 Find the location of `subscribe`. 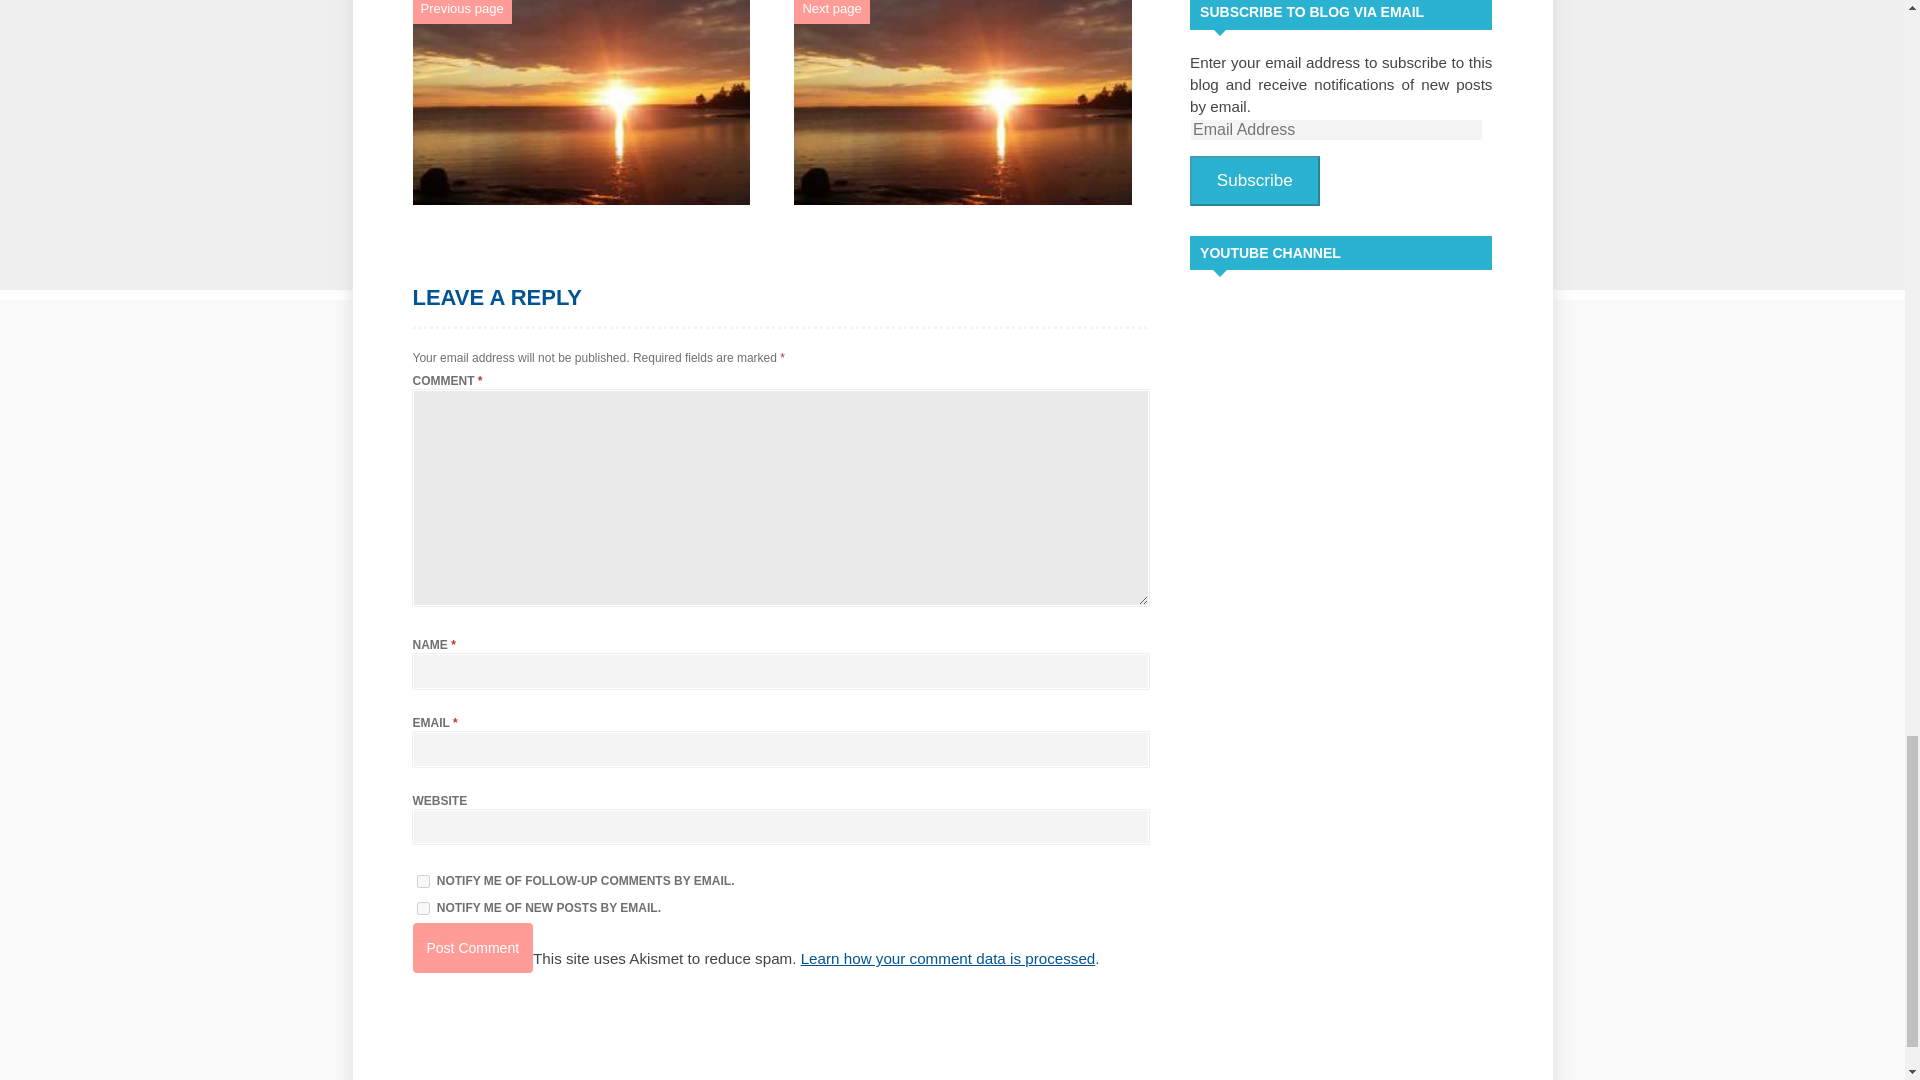

subscribe is located at coordinates (422, 880).